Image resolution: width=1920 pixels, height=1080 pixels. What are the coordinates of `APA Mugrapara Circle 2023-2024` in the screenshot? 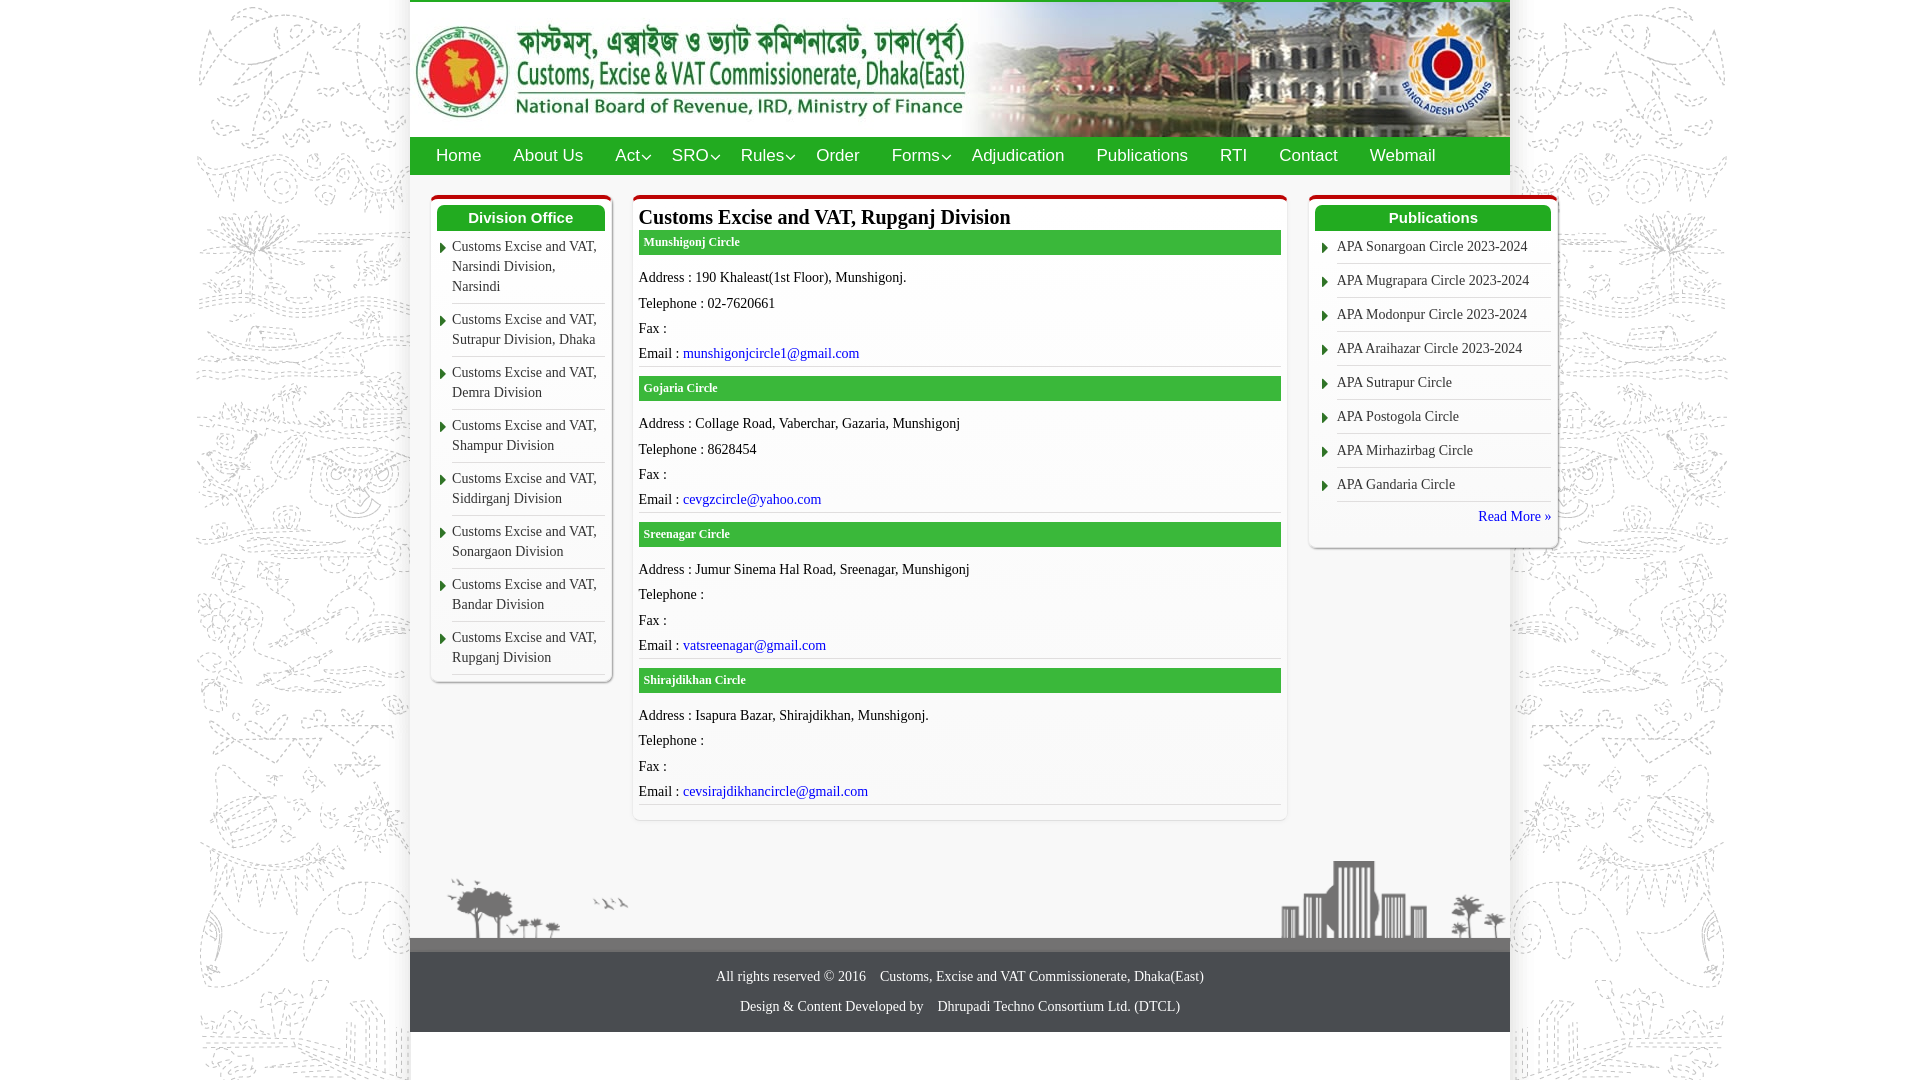 It's located at (1444, 282).